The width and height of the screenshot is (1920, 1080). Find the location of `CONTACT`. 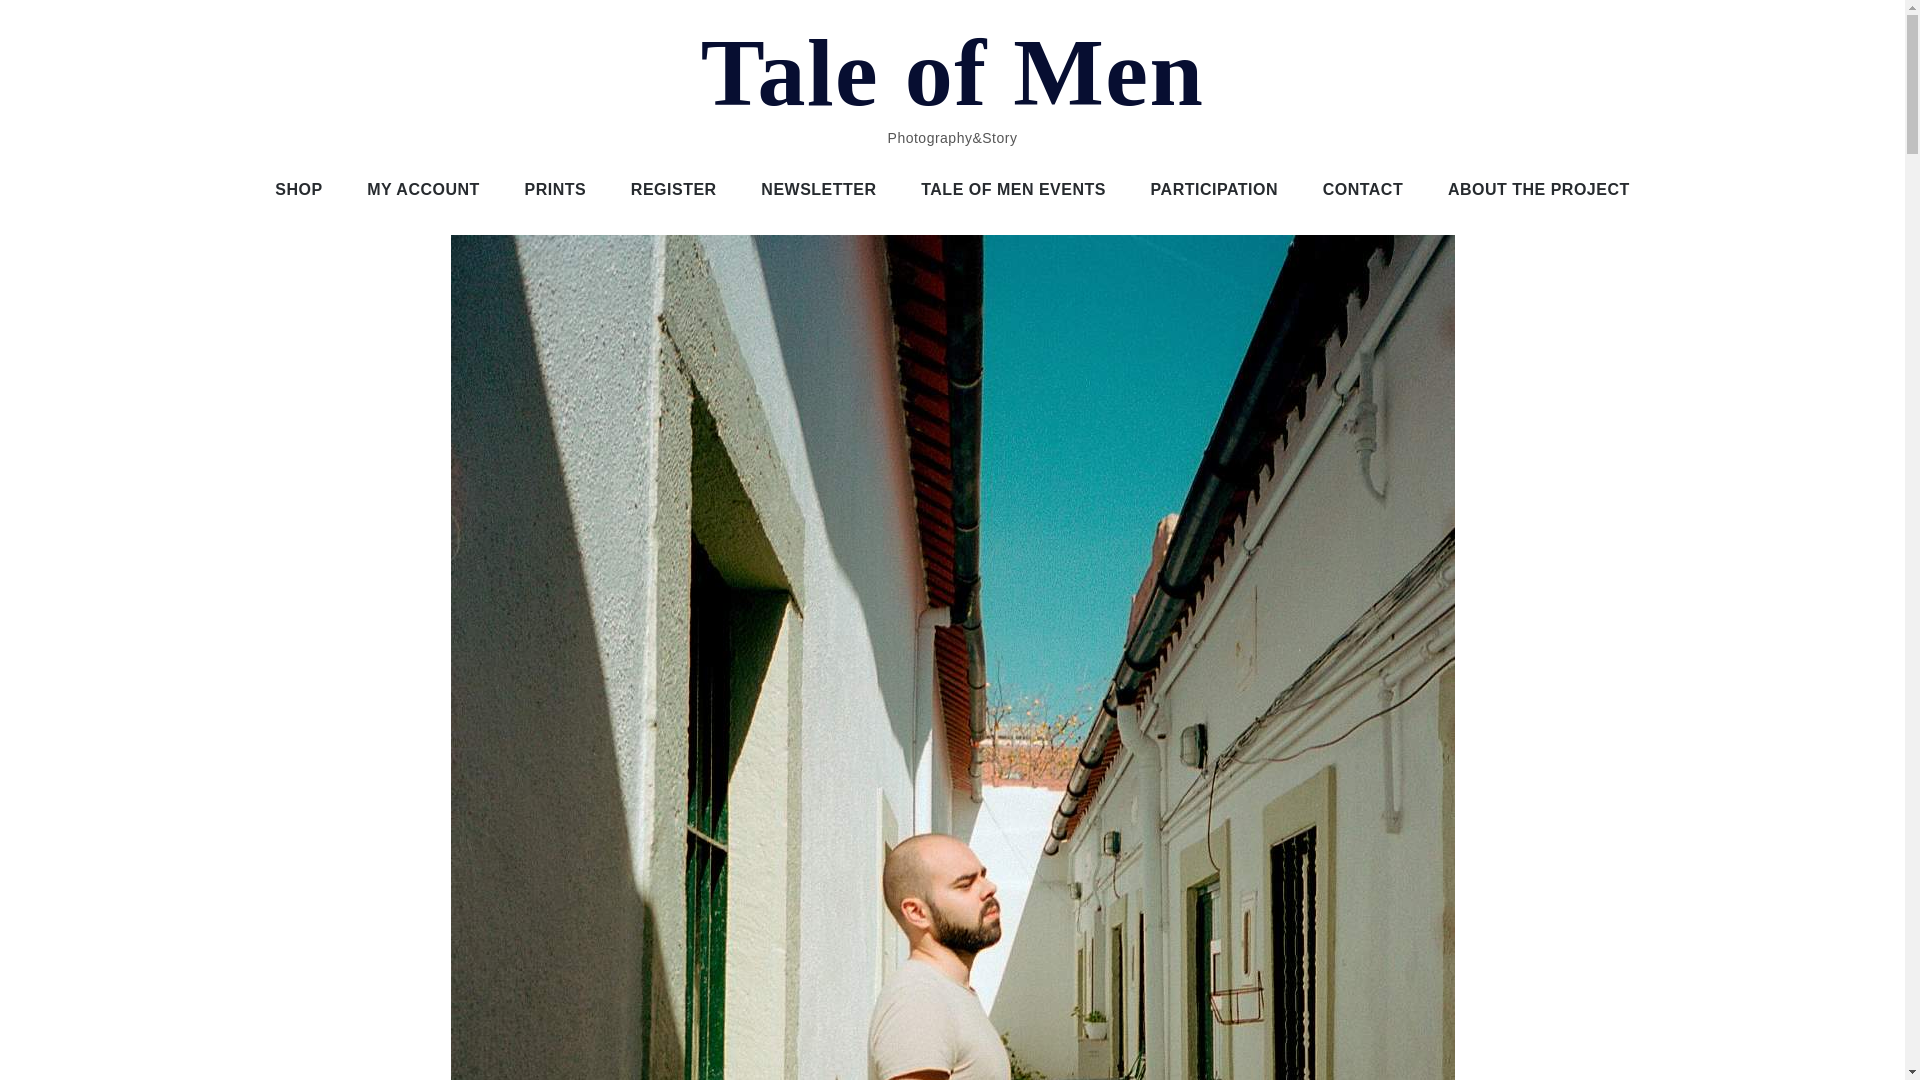

CONTACT is located at coordinates (1364, 190).